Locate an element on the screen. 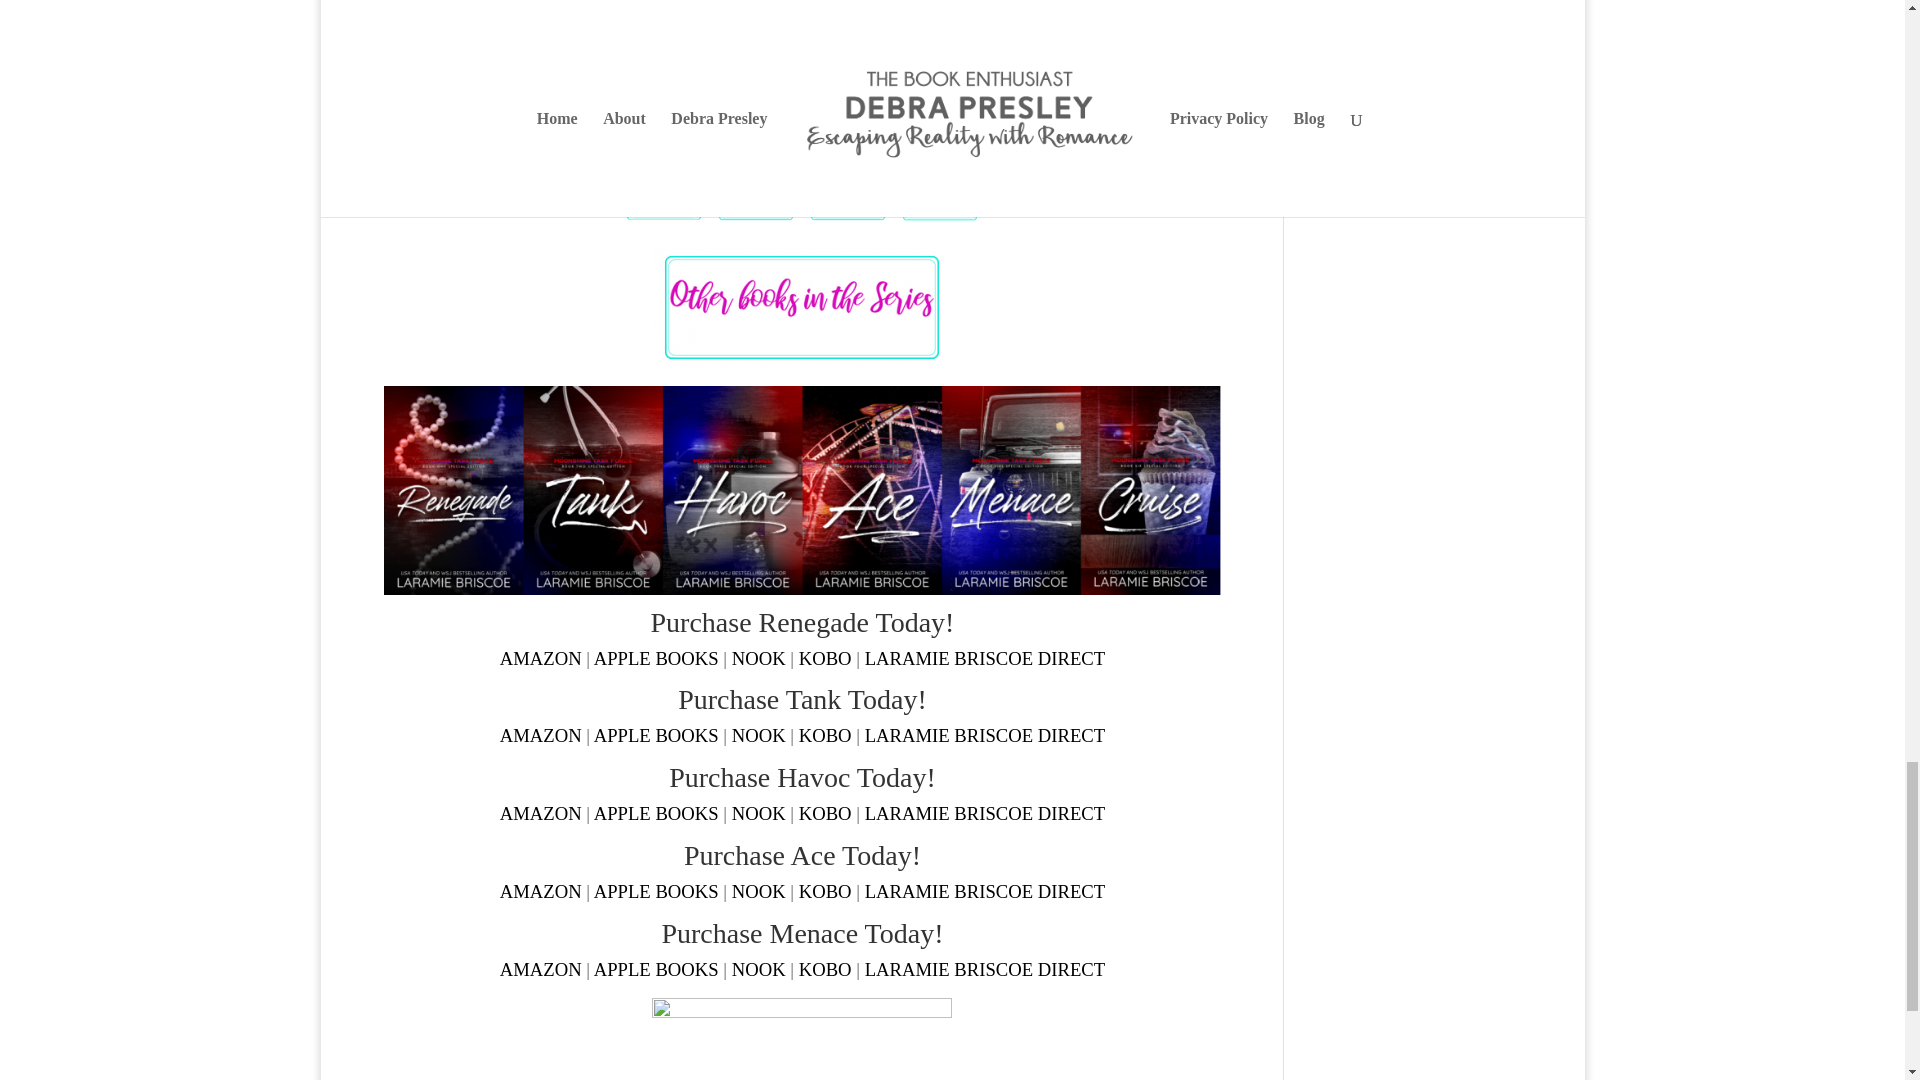 This screenshot has height=1080, width=1920. NOOK is located at coordinates (758, 658).